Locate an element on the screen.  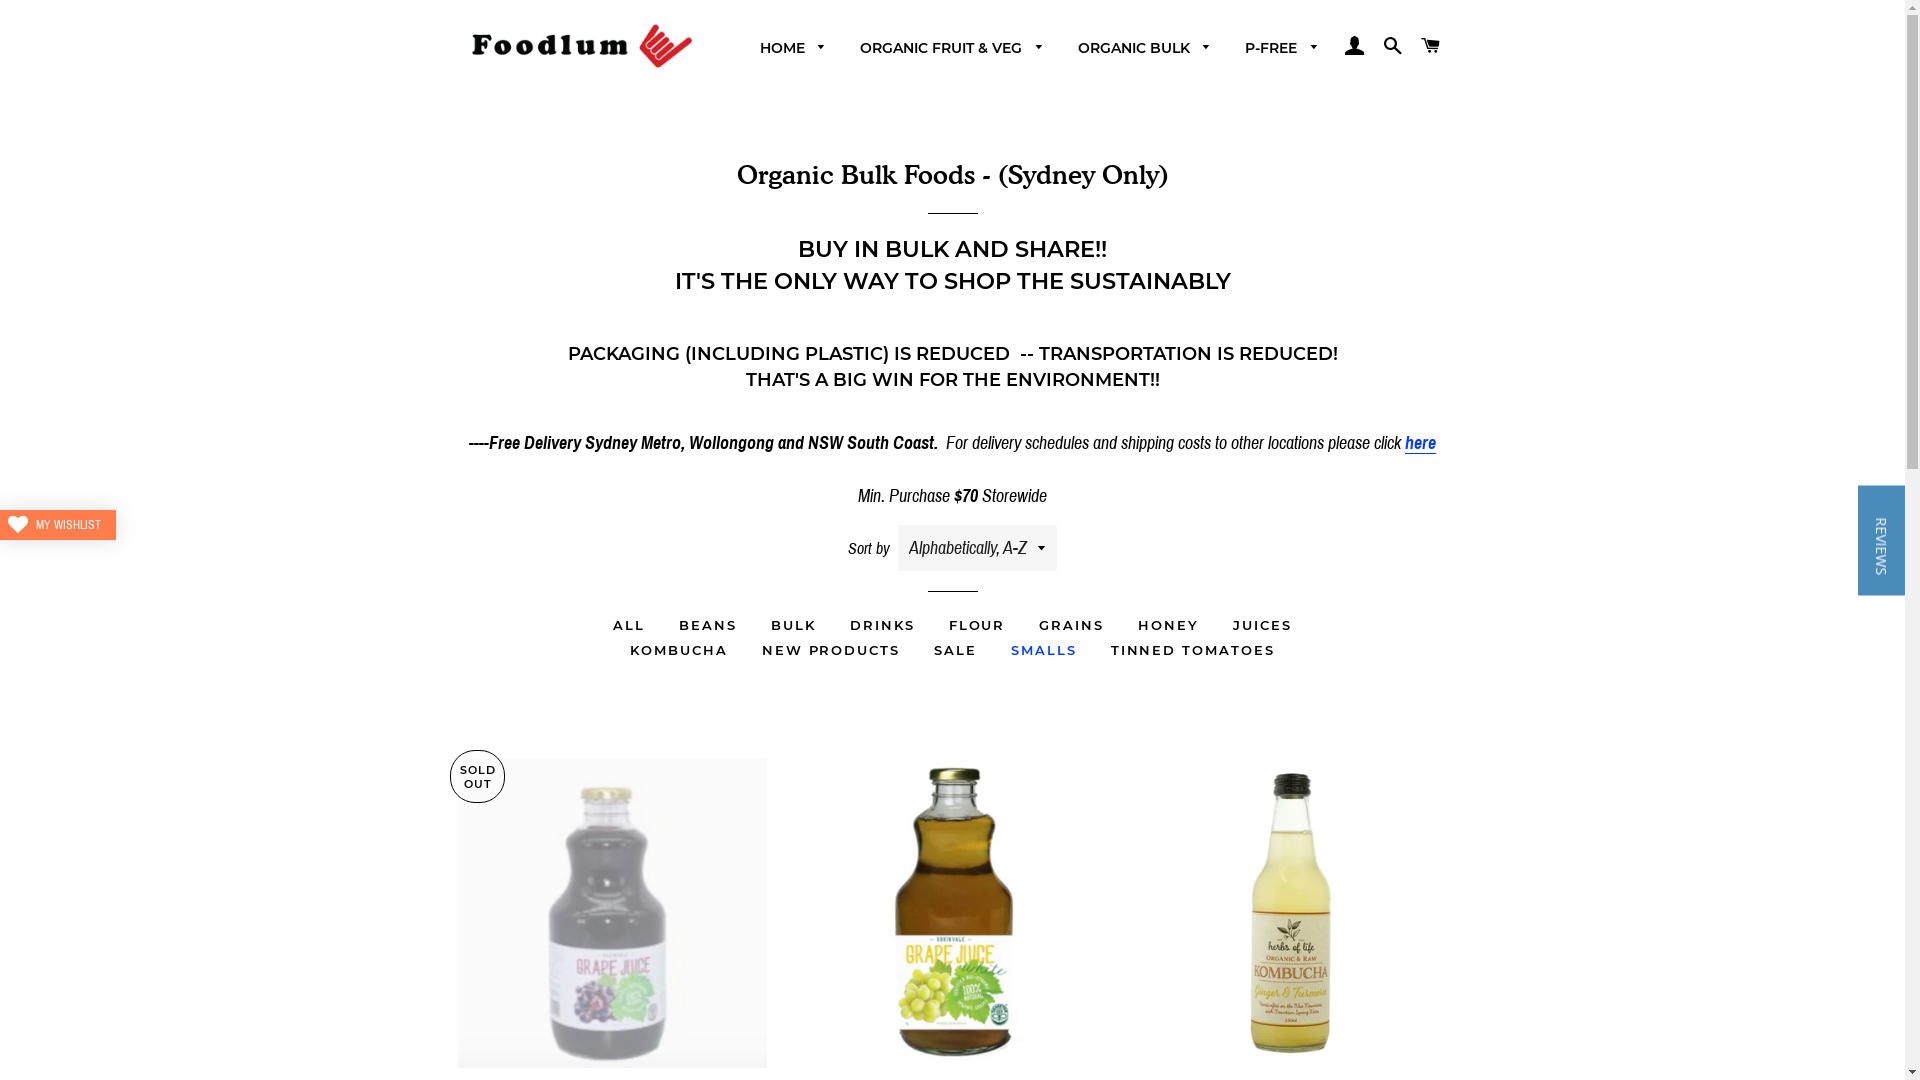
BULK is located at coordinates (794, 624).